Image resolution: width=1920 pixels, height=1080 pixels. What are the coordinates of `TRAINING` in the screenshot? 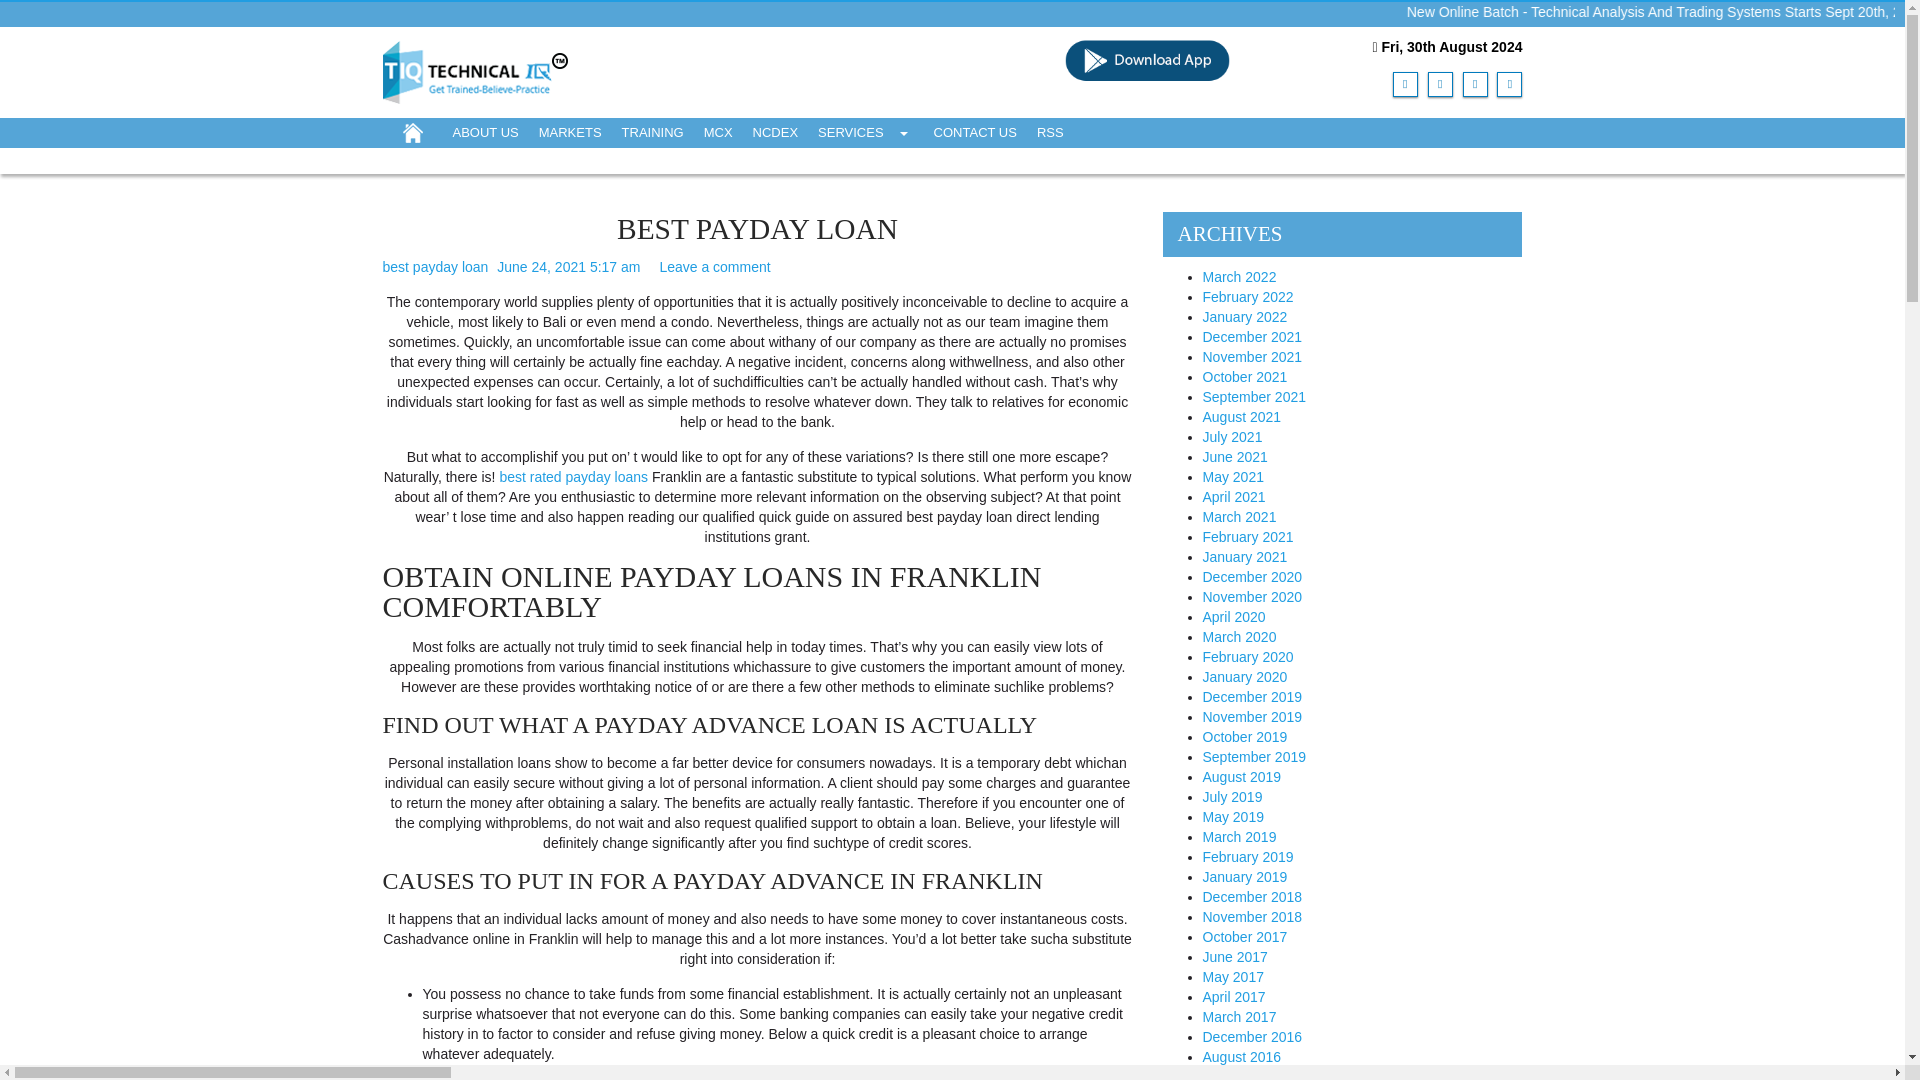 It's located at (652, 132).